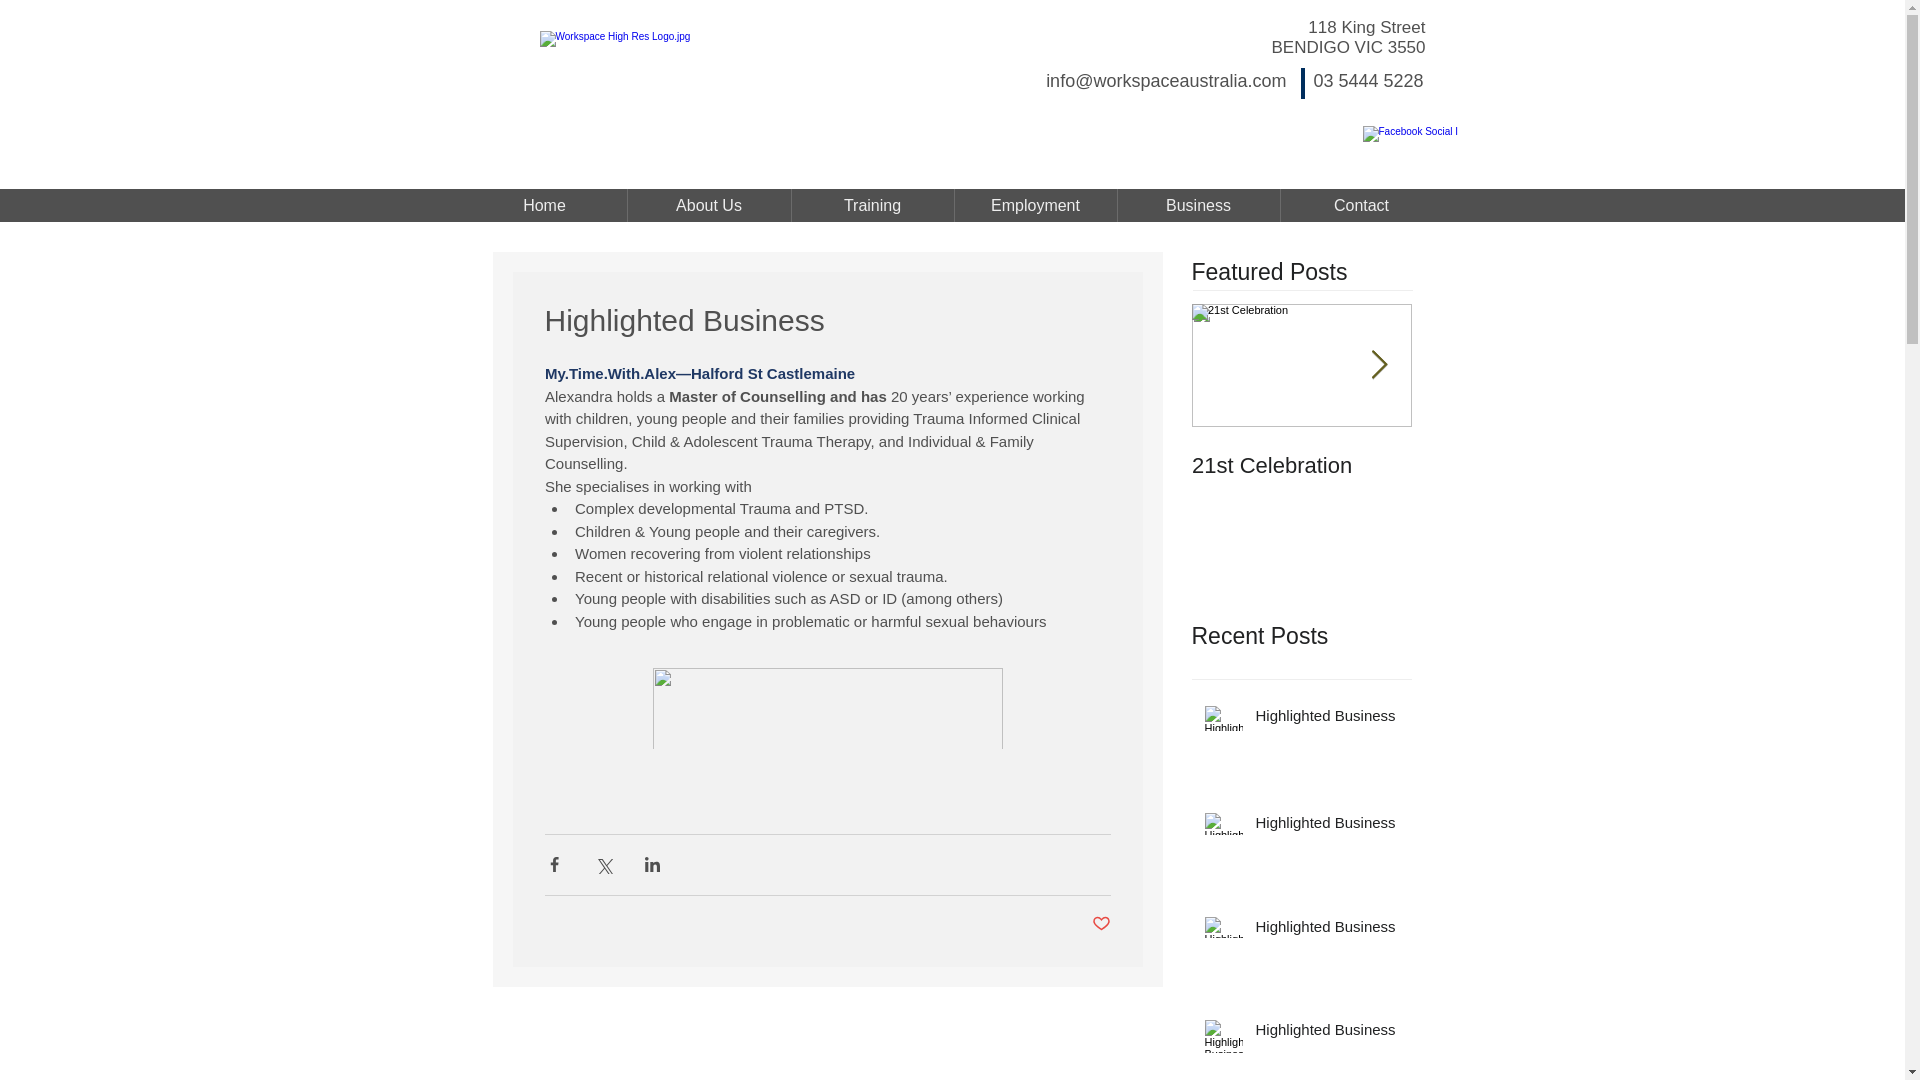 Image resolution: width=1920 pixels, height=1080 pixels. I want to click on Post not marked as liked, so click(1102, 924).